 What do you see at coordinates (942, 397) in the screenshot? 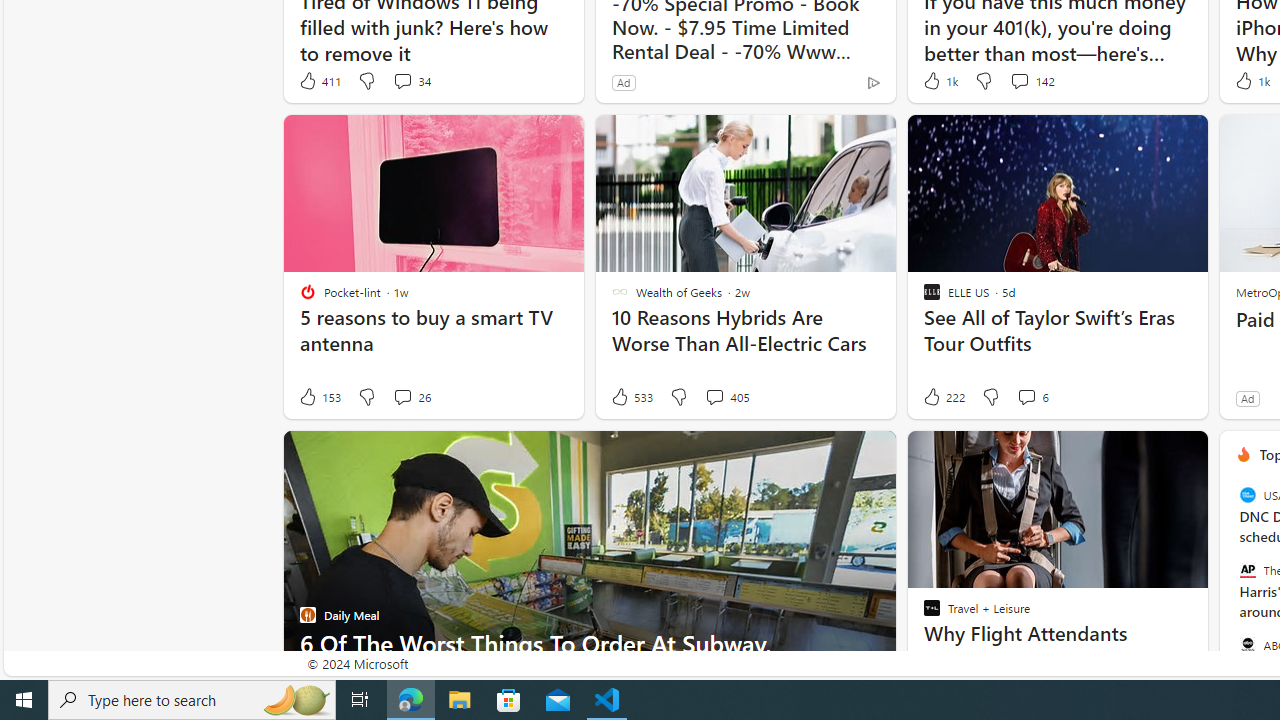
I see `222 Like` at bounding box center [942, 397].